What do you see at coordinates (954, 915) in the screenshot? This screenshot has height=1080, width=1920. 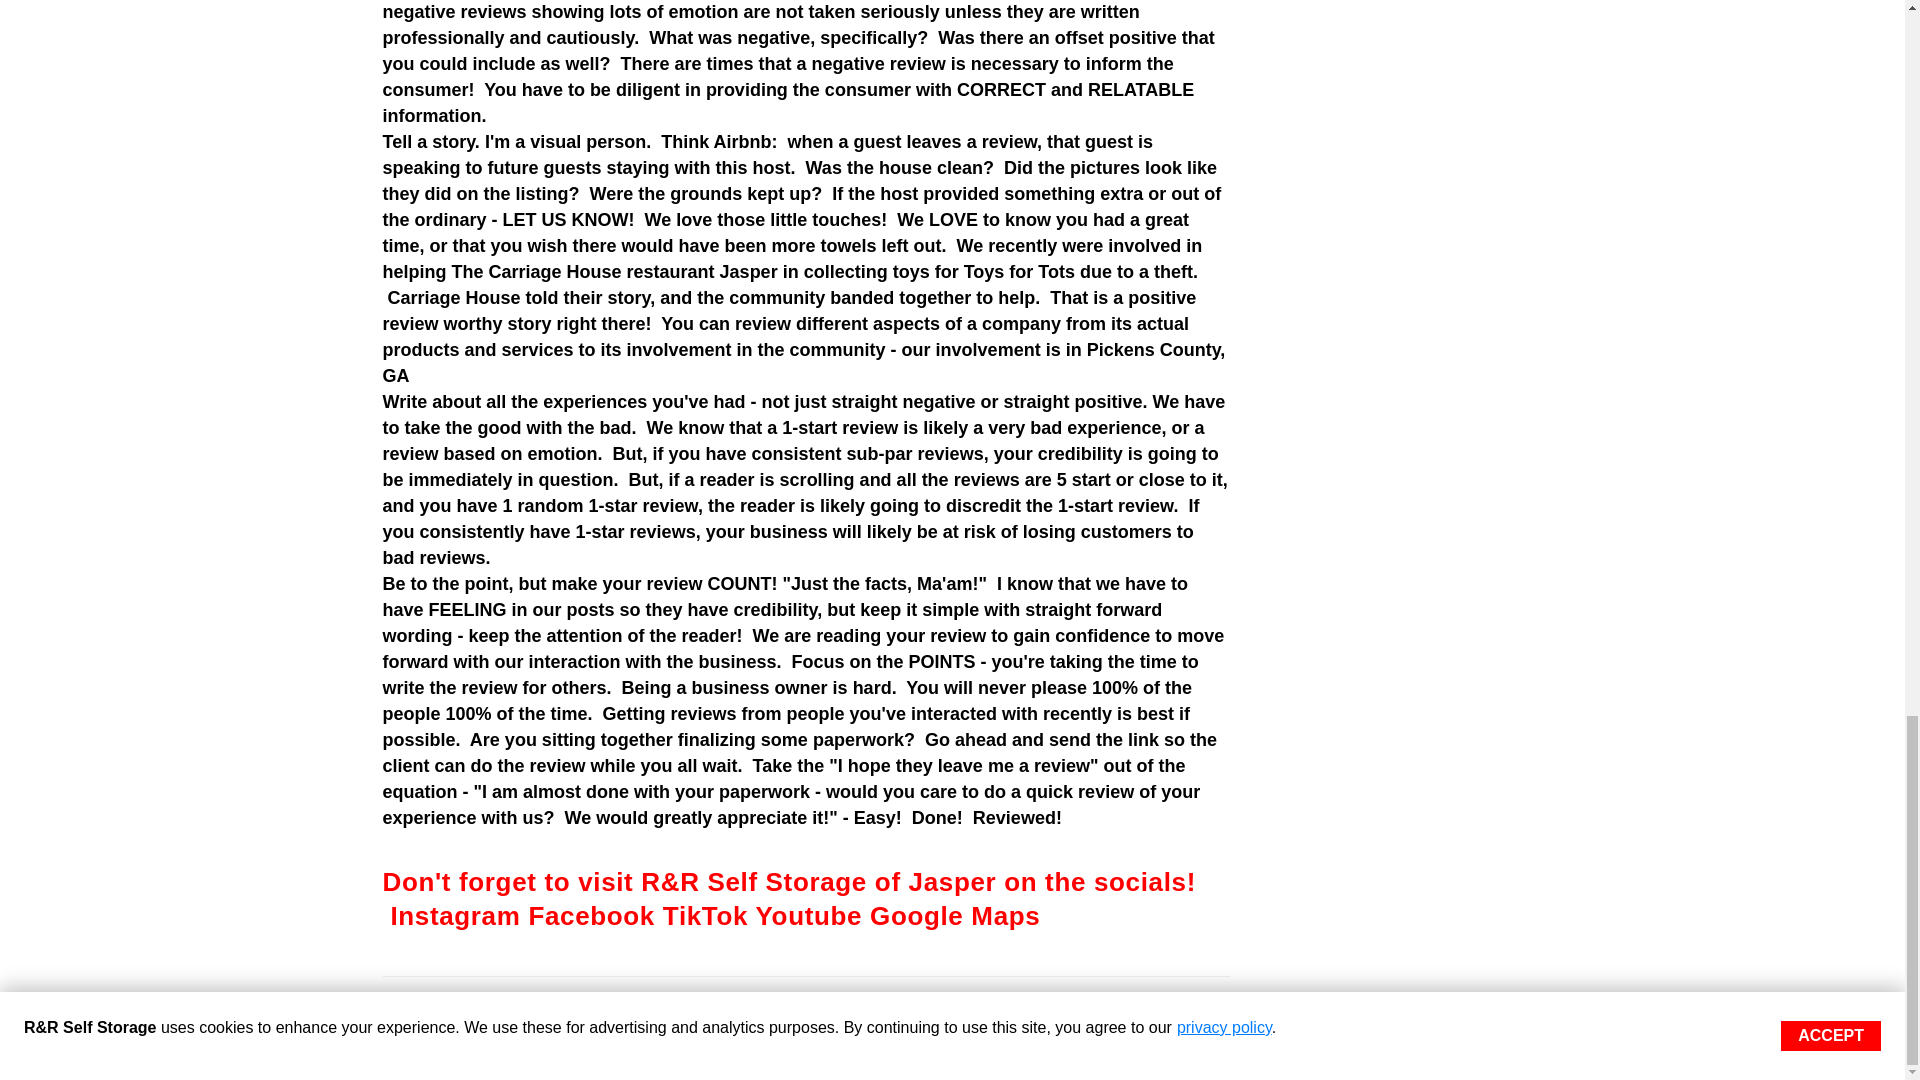 I see `Google Maps` at bounding box center [954, 915].